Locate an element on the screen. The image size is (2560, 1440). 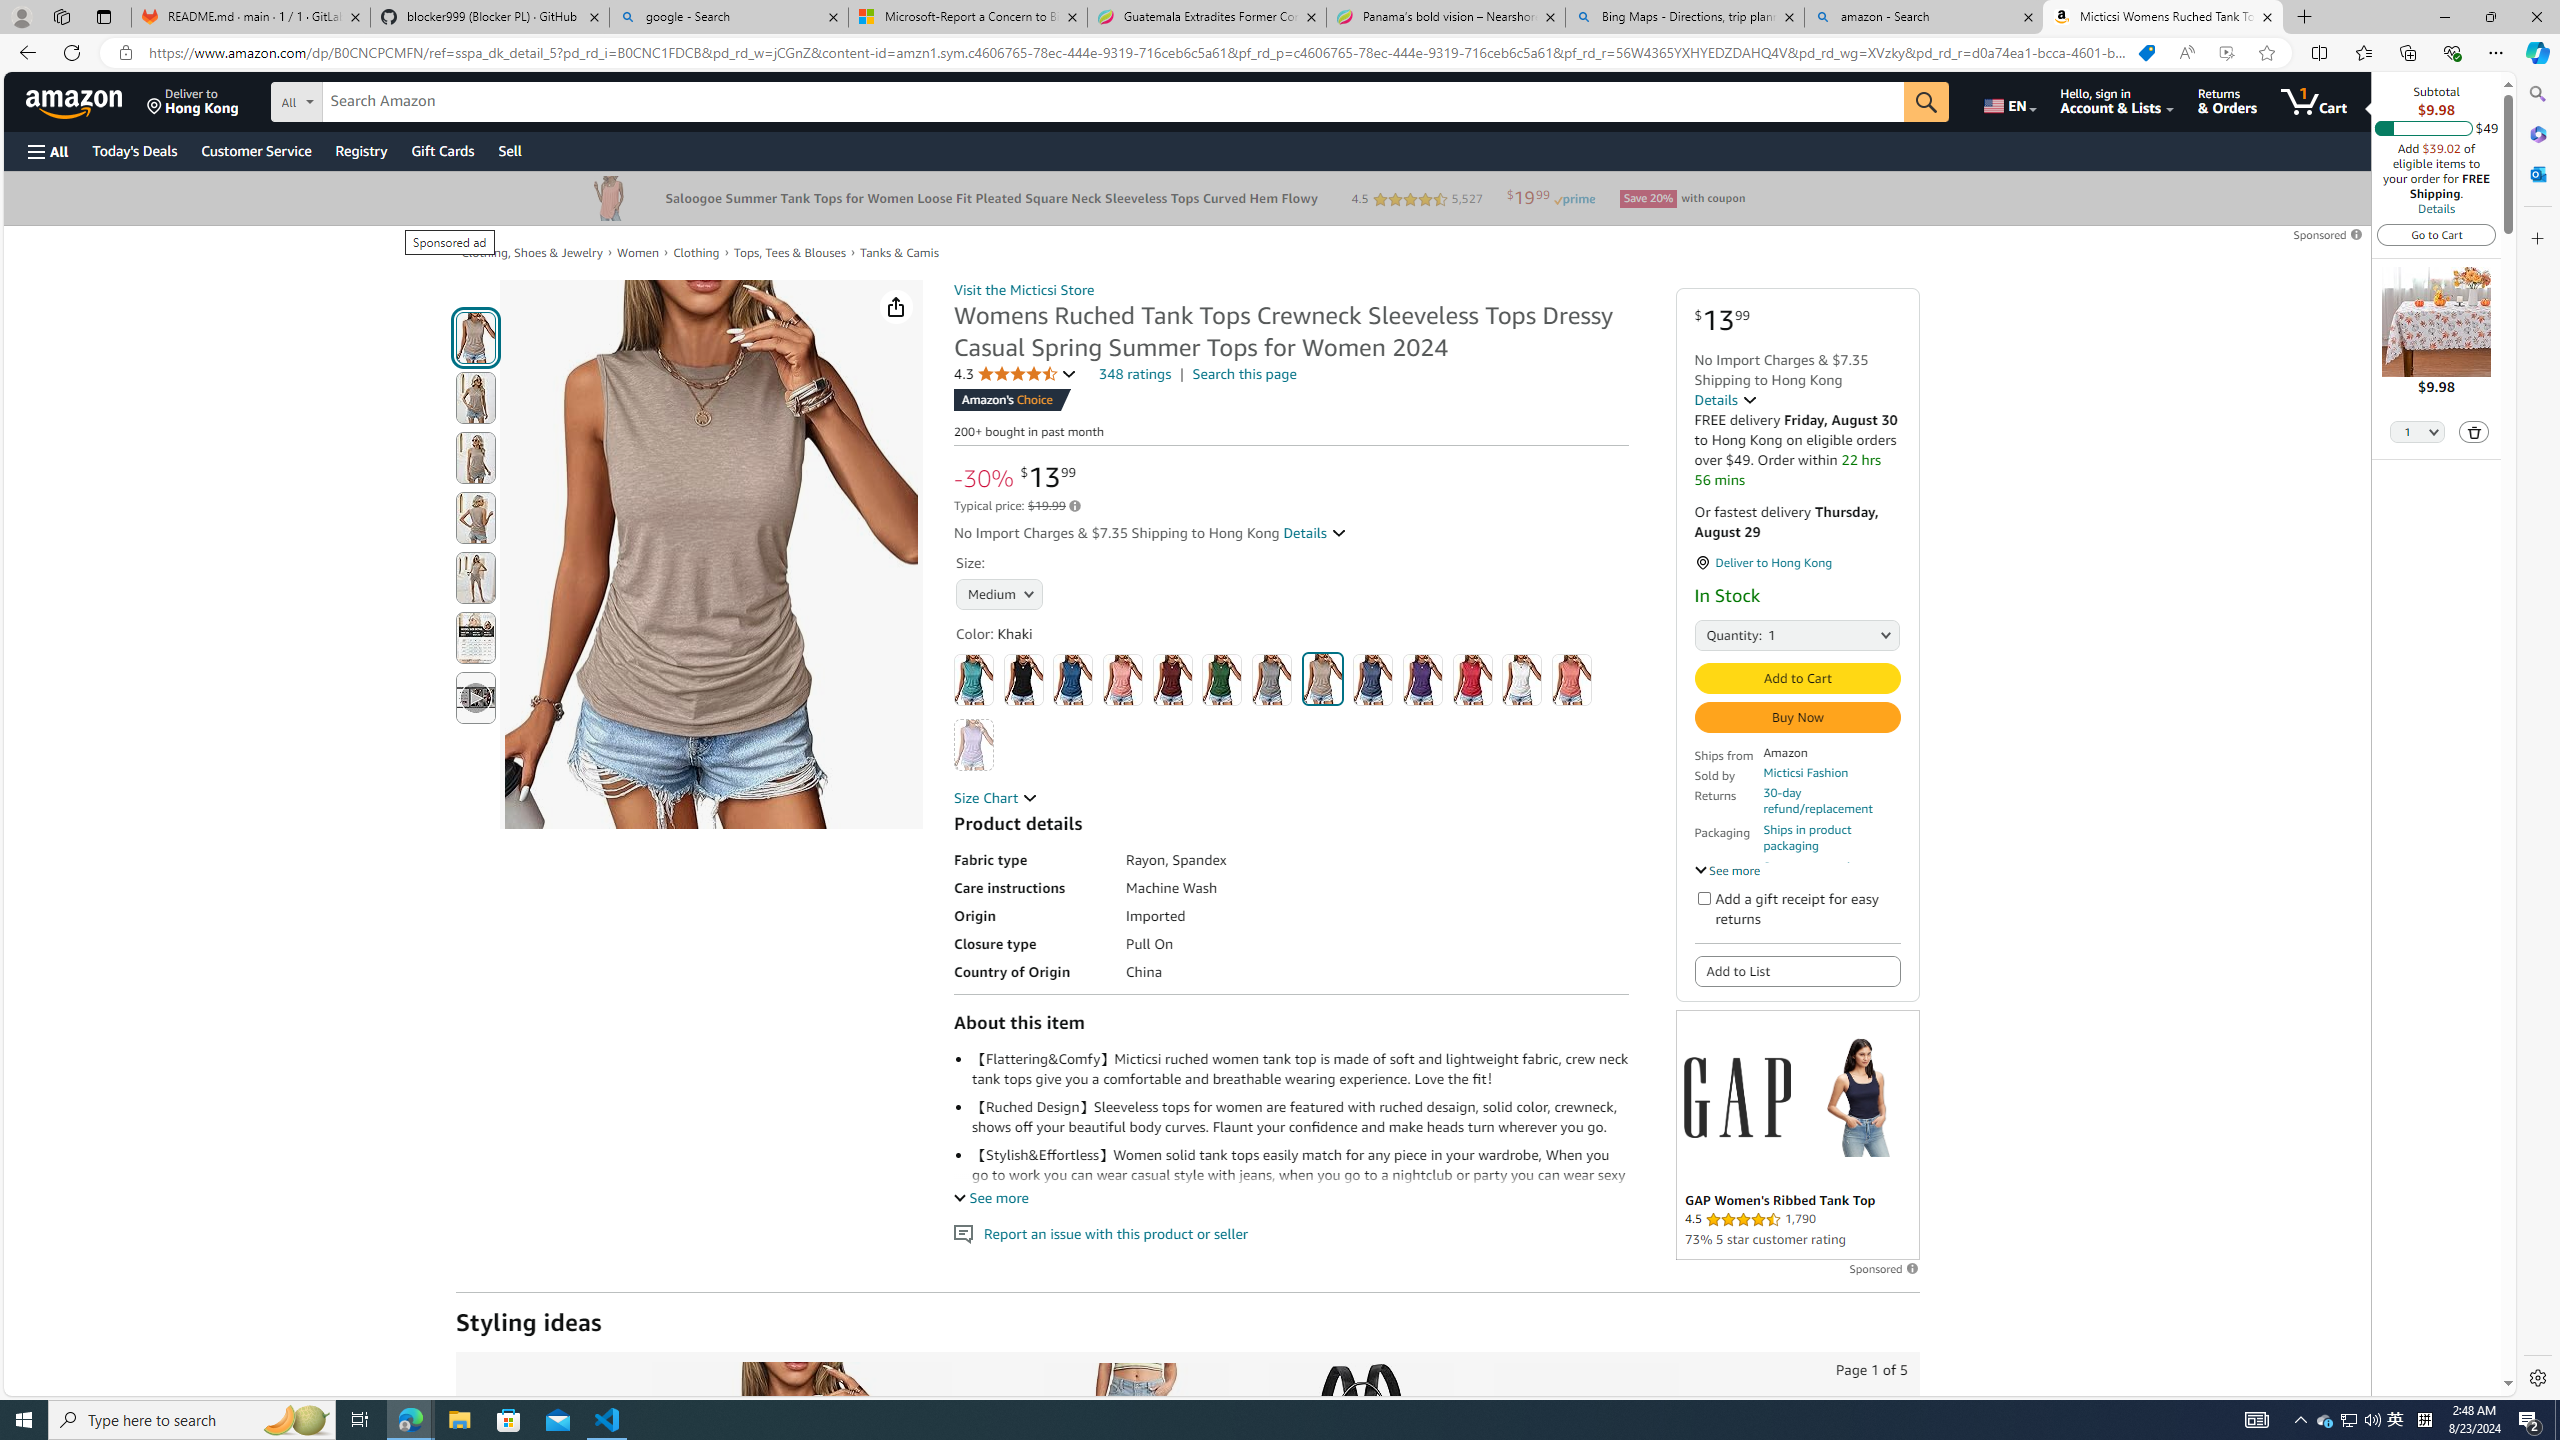
google - Search is located at coordinates (729, 17).